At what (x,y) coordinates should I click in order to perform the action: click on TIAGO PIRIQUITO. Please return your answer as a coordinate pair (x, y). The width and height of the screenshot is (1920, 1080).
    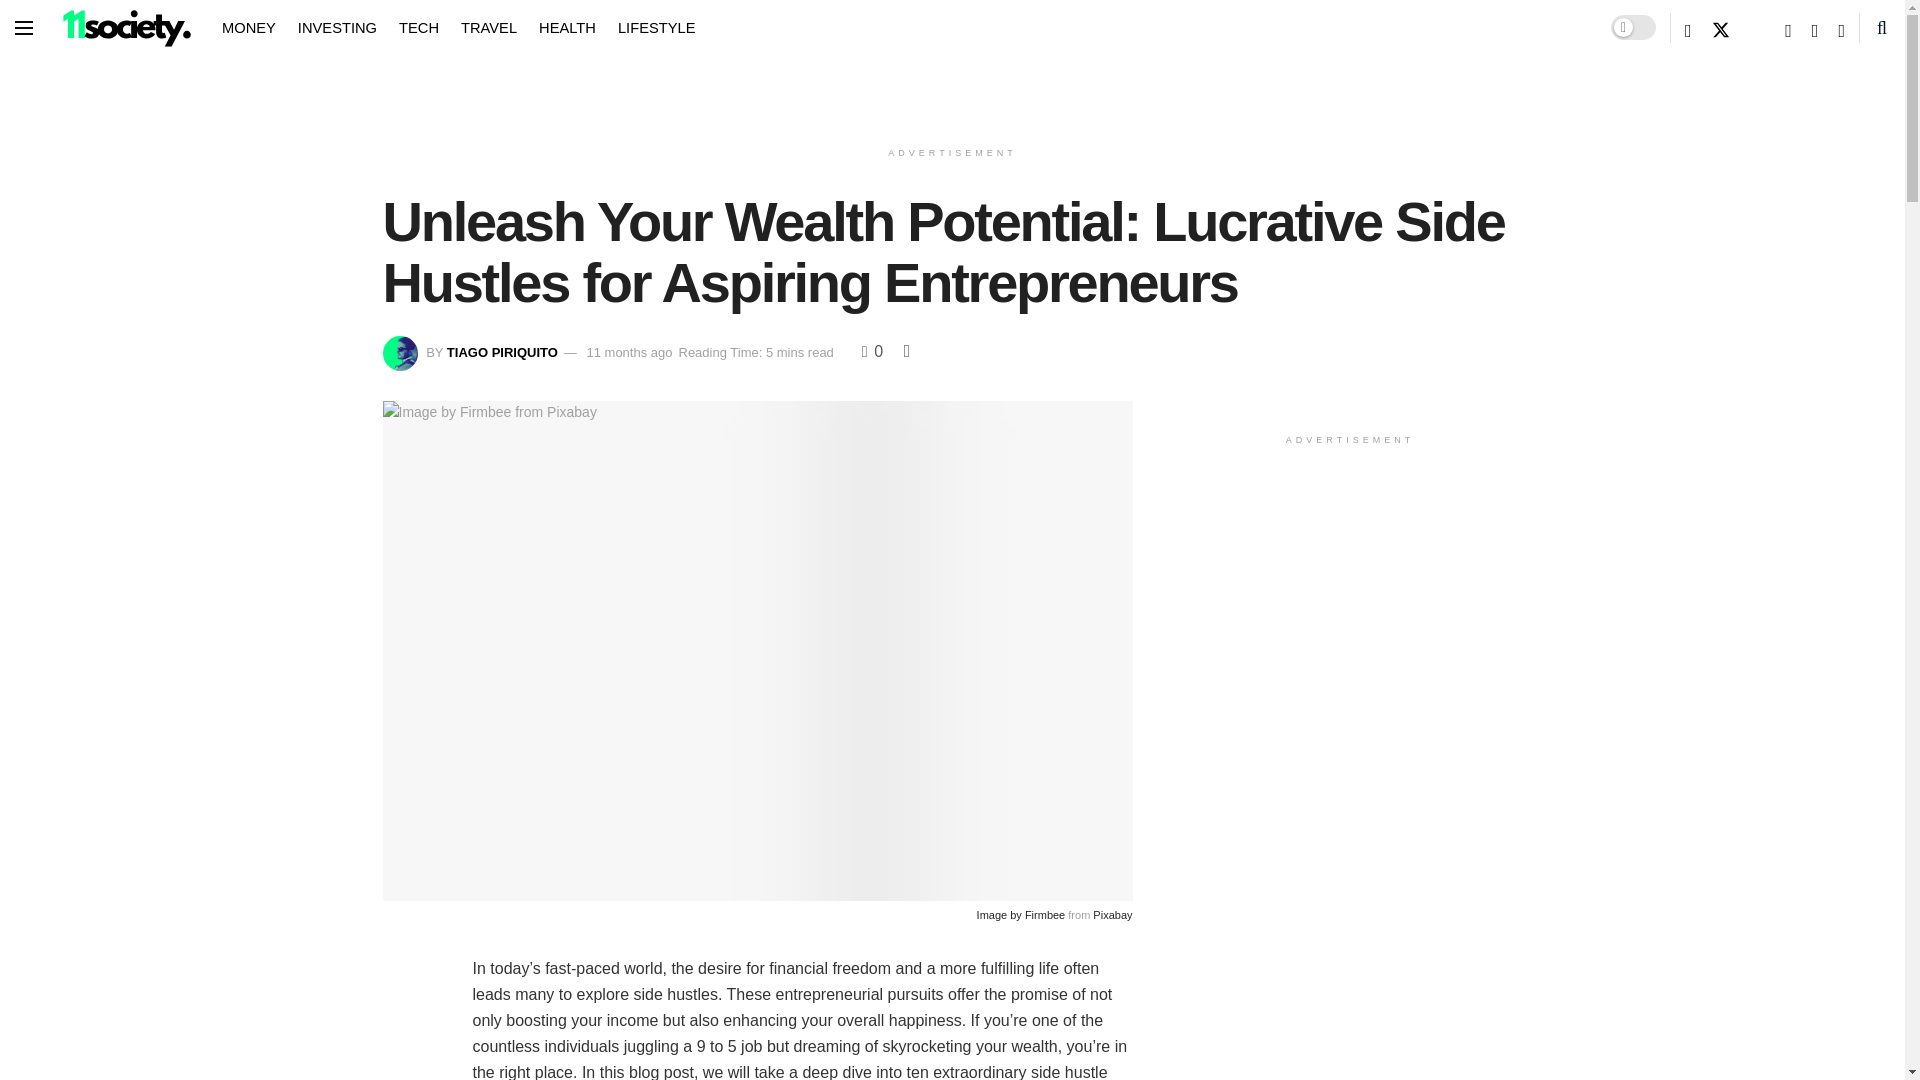
    Looking at the image, I should click on (502, 352).